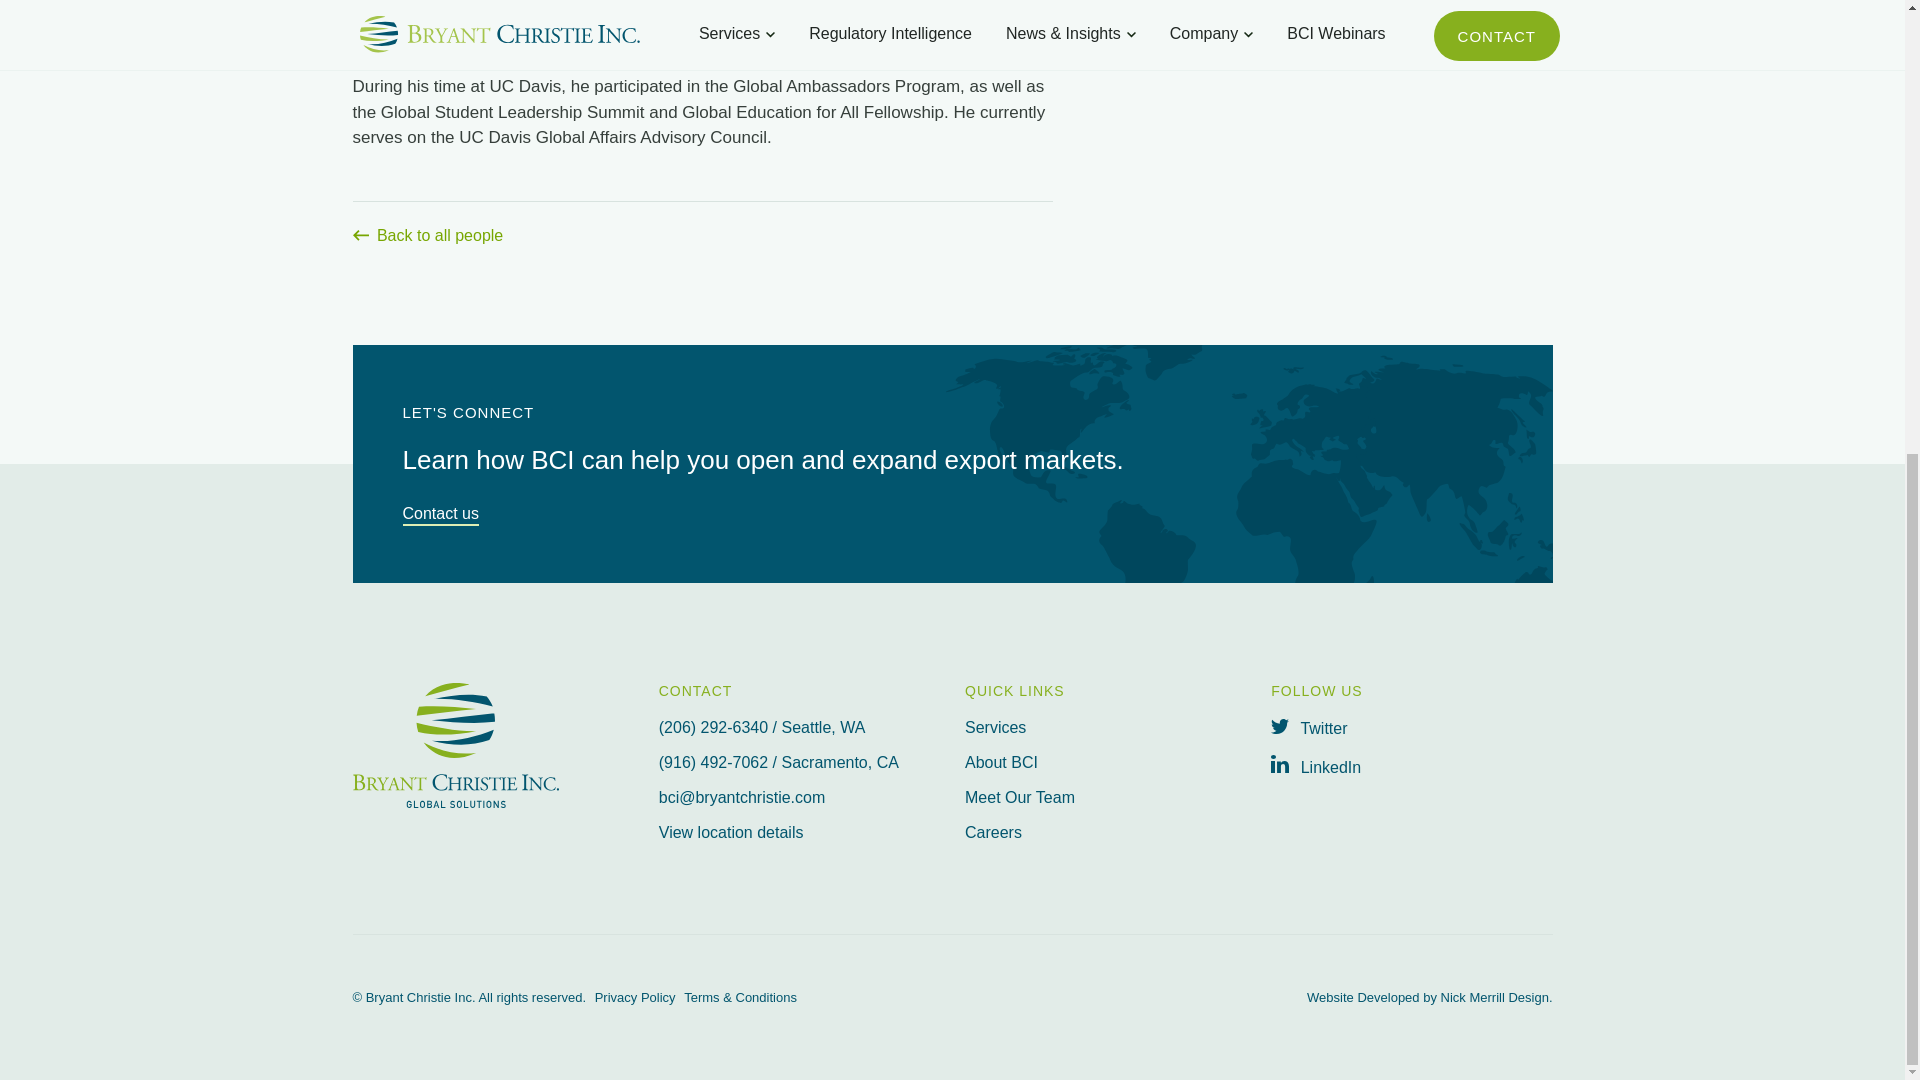 The height and width of the screenshot is (1080, 1920). Describe the element at coordinates (702, 222) in the screenshot. I see `Back to all people` at that location.